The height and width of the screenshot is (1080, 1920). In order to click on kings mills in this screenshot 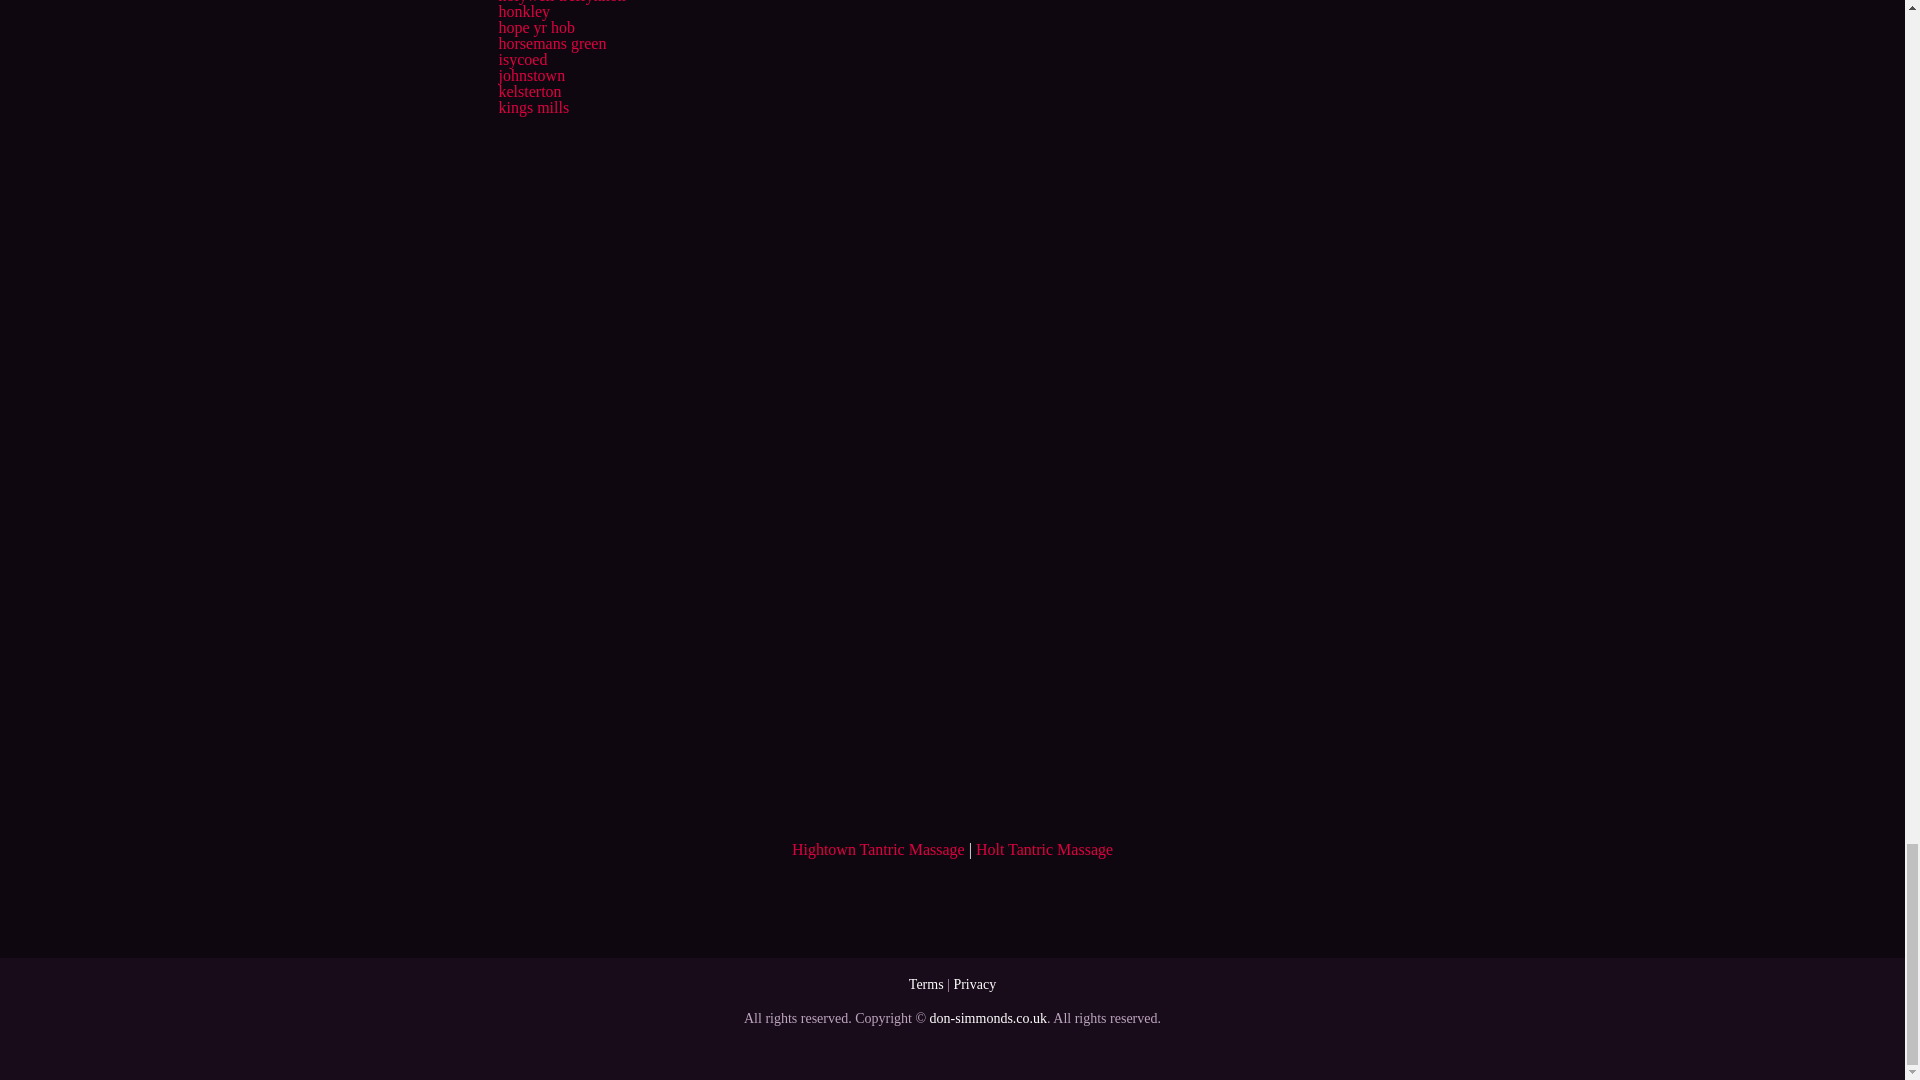, I will do `click(532, 107)`.